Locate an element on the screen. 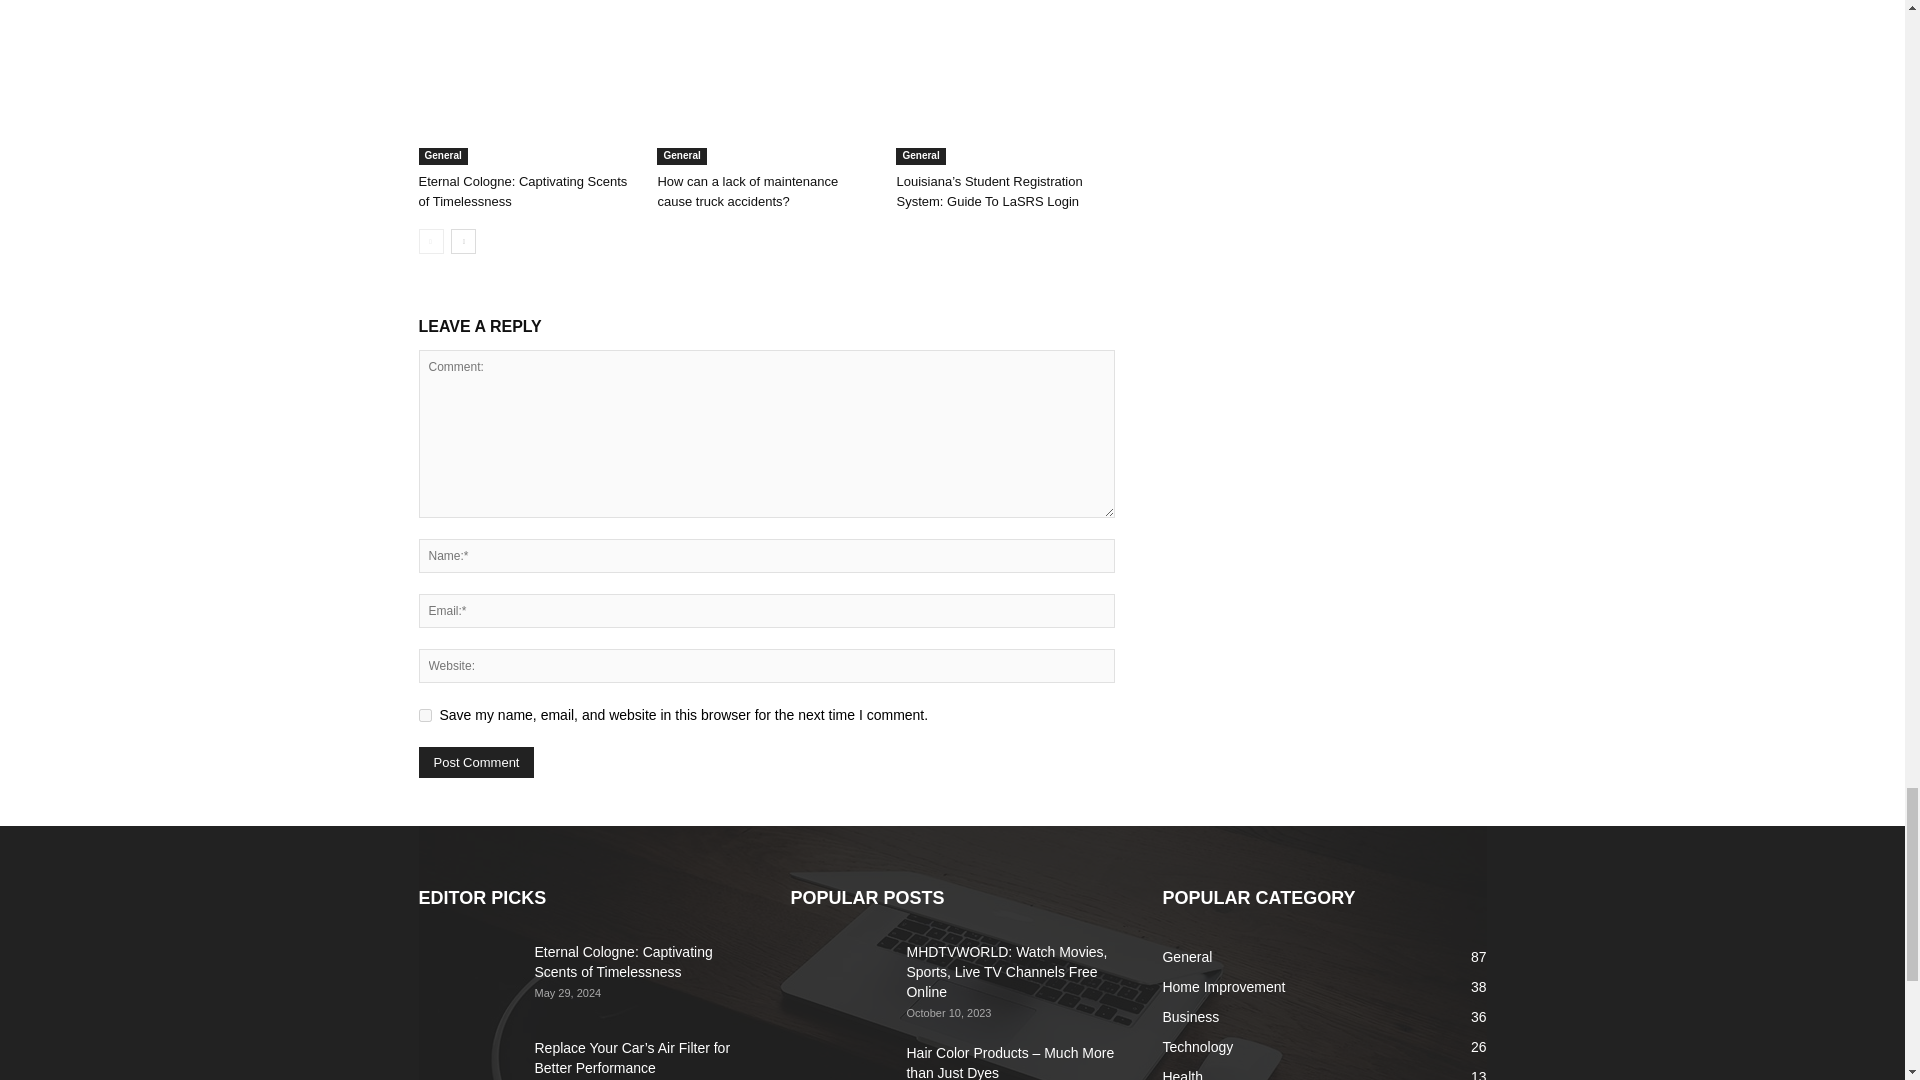 This screenshot has height=1080, width=1920. Eternal Cologne: Captivating Scents of Timelessness is located at coordinates (526, 90).